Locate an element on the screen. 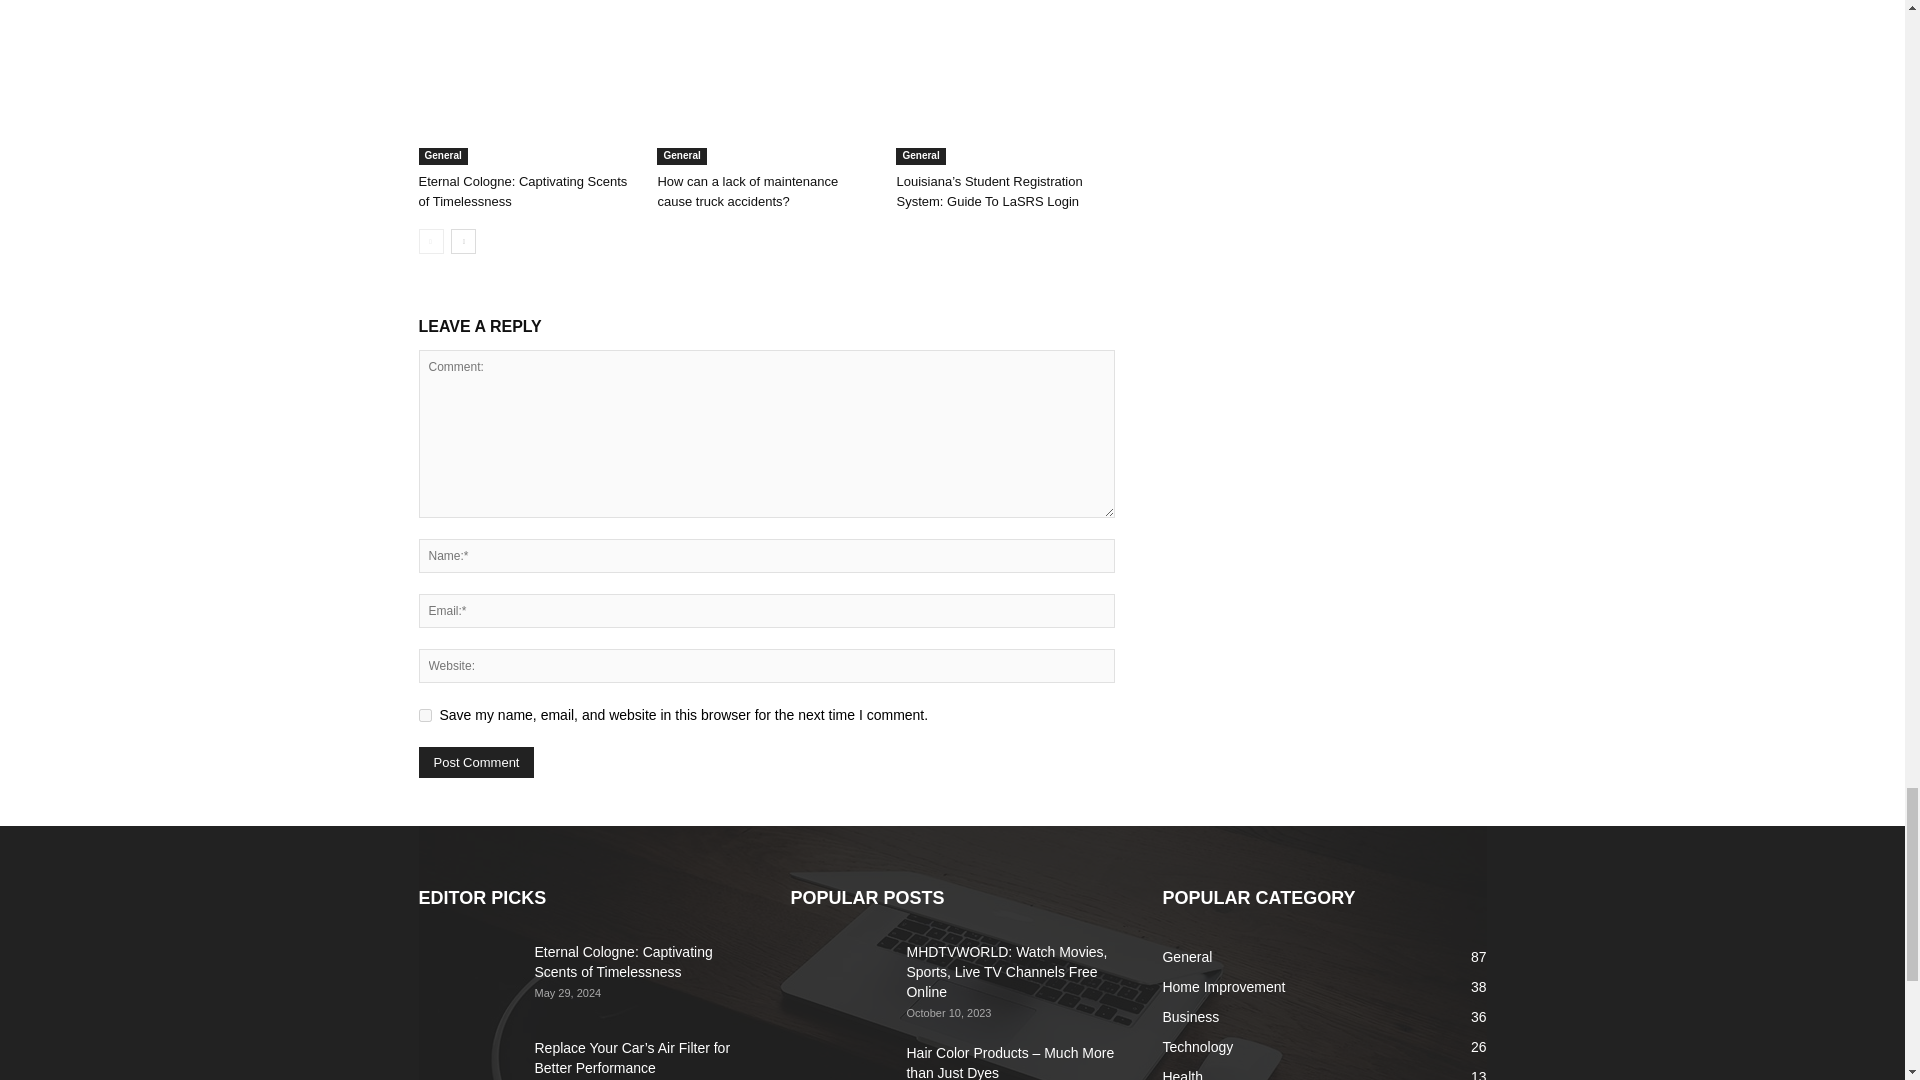 This screenshot has height=1080, width=1920. Eternal Cologne: Captivating Scents of Timelessness is located at coordinates (526, 90).